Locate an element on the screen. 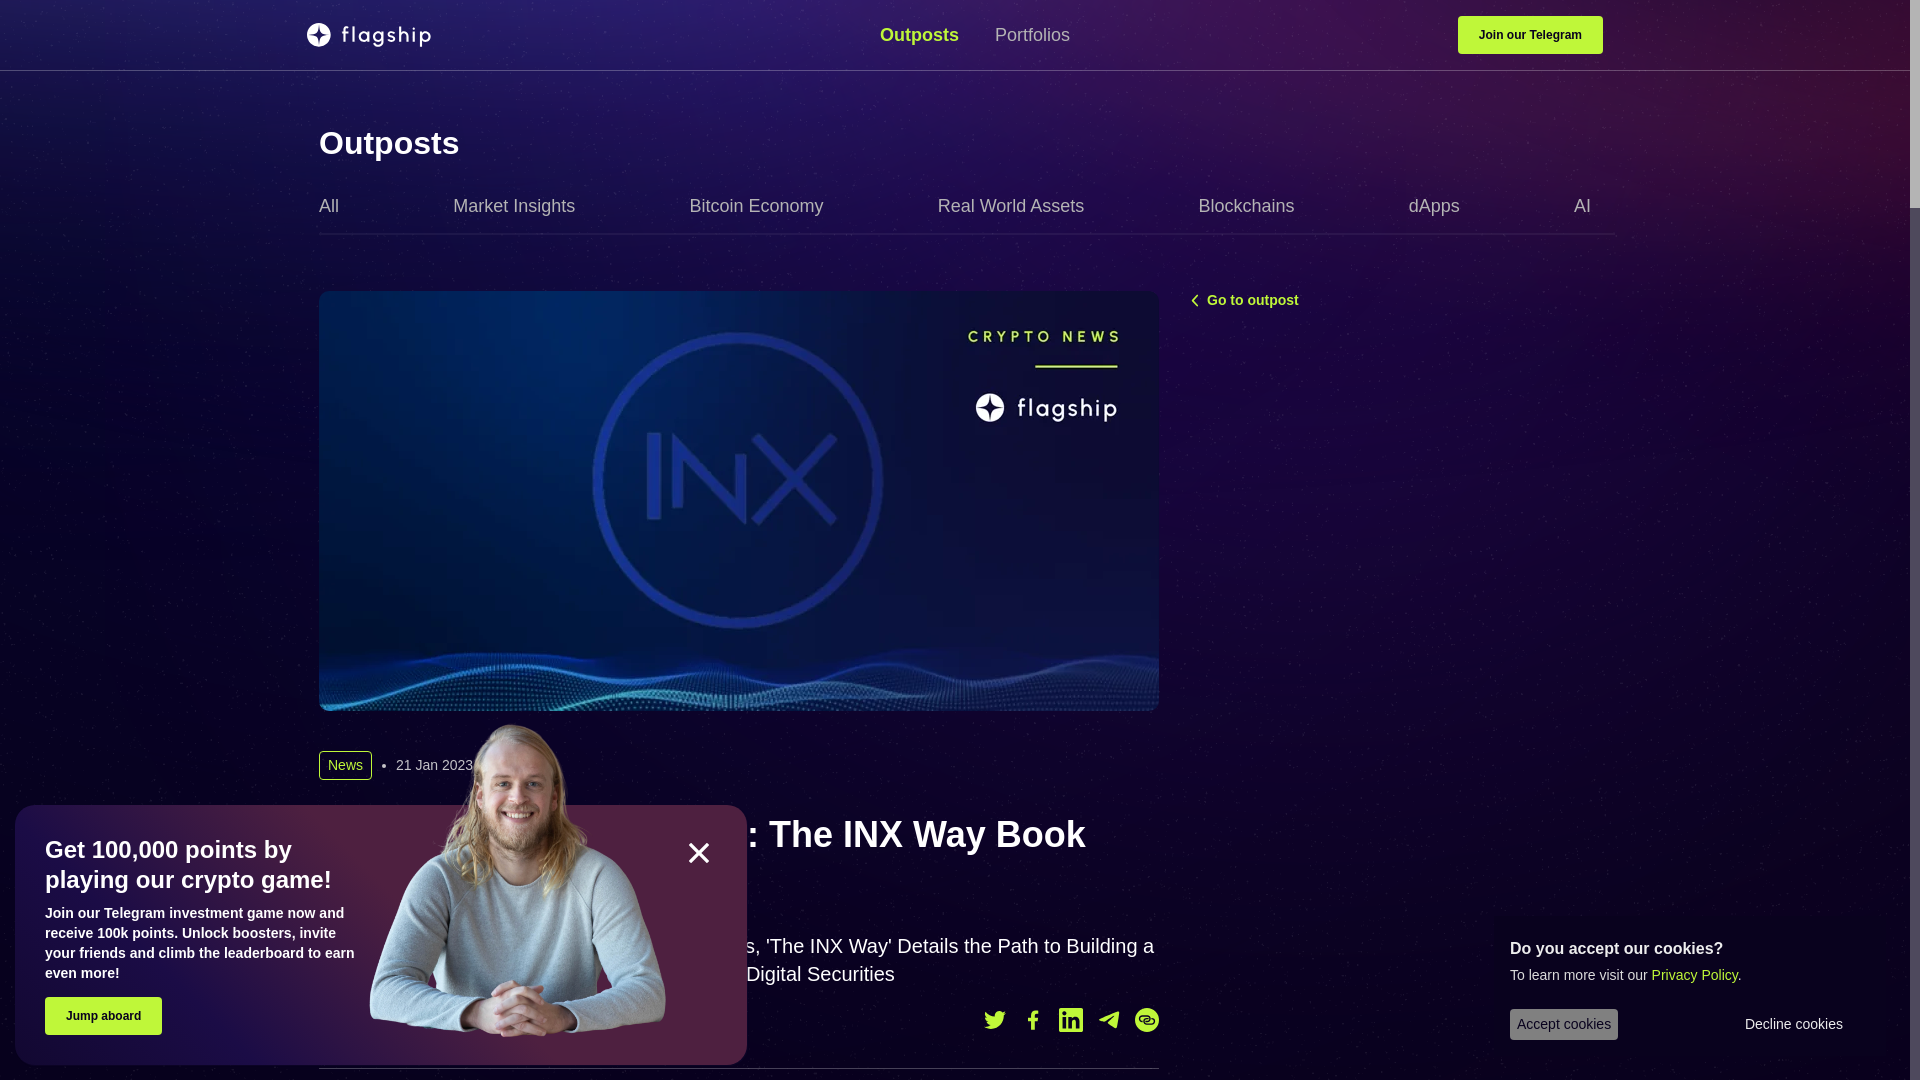 The image size is (1920, 1080). Real World Assets is located at coordinates (1019, 206).